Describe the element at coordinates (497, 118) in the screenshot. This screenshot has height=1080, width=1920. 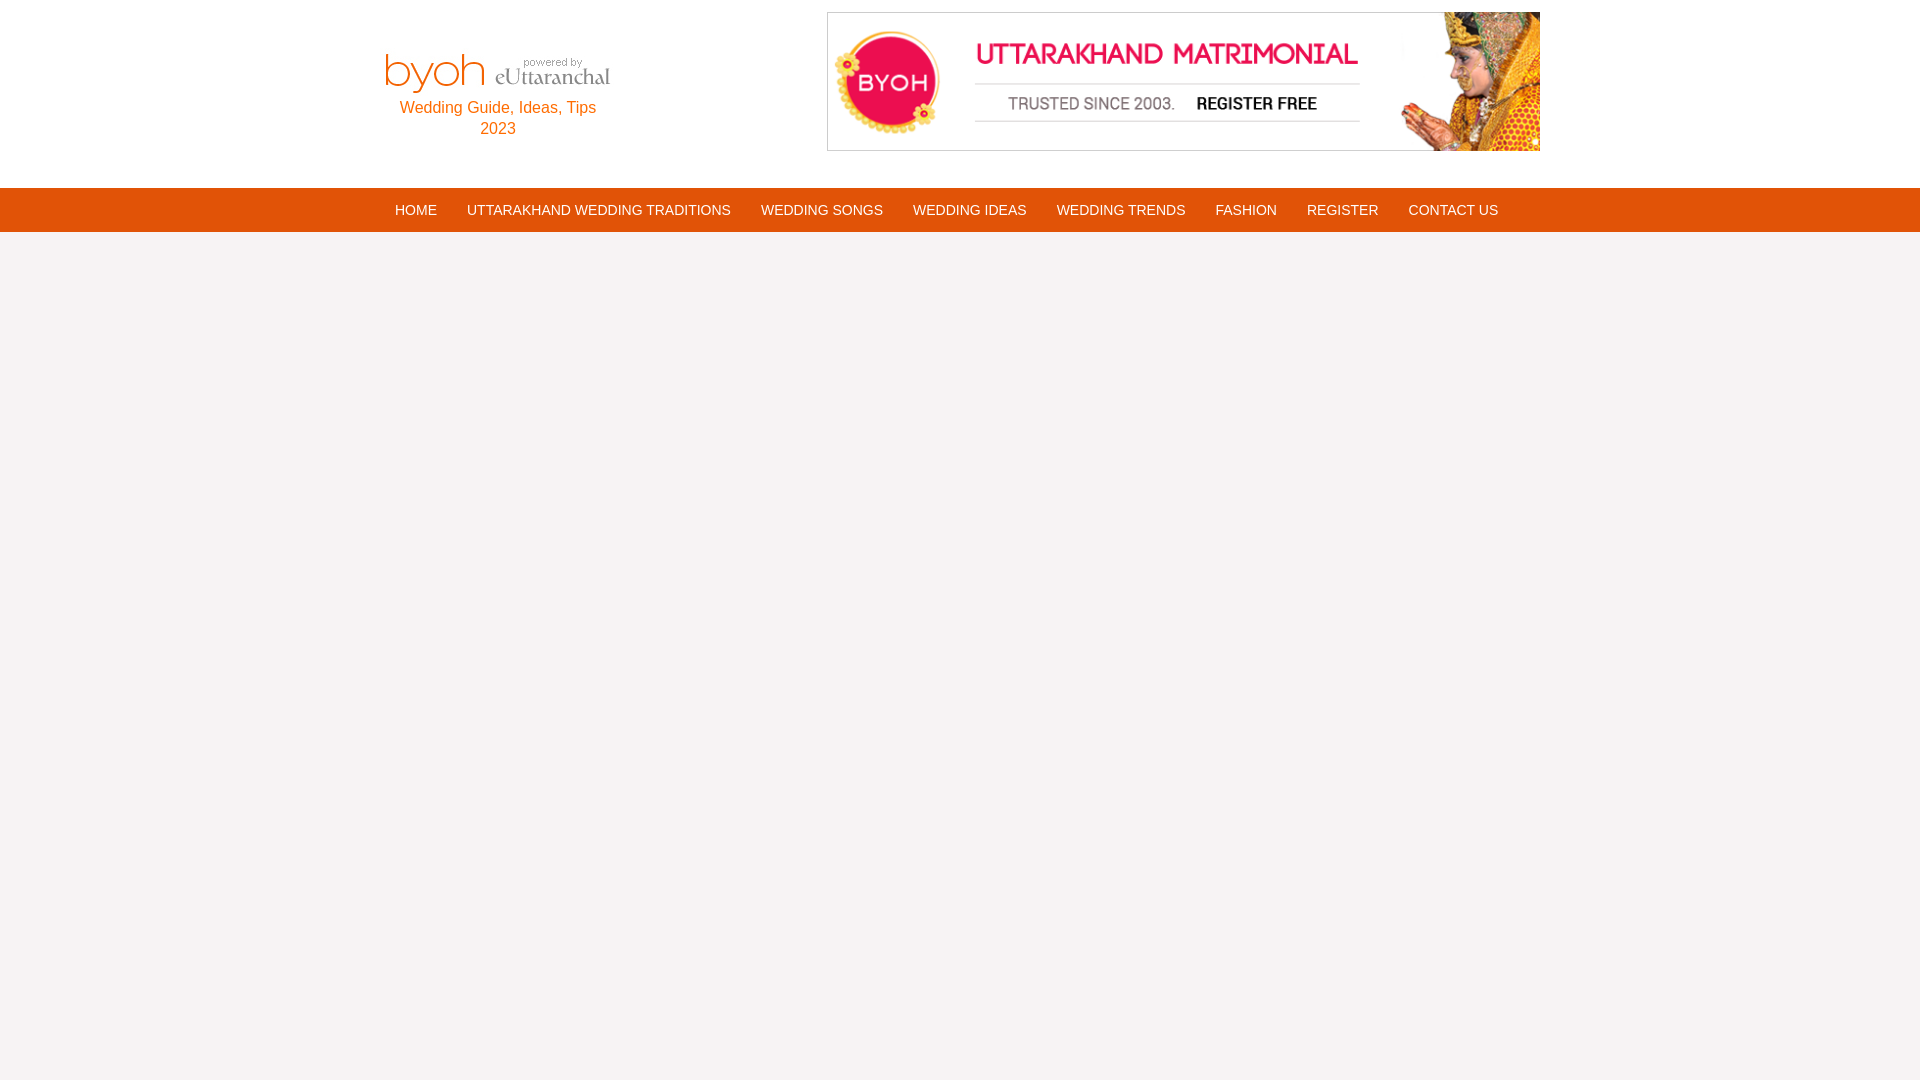
I see `Wedding Guide, Ideas, Tips 2023` at that location.